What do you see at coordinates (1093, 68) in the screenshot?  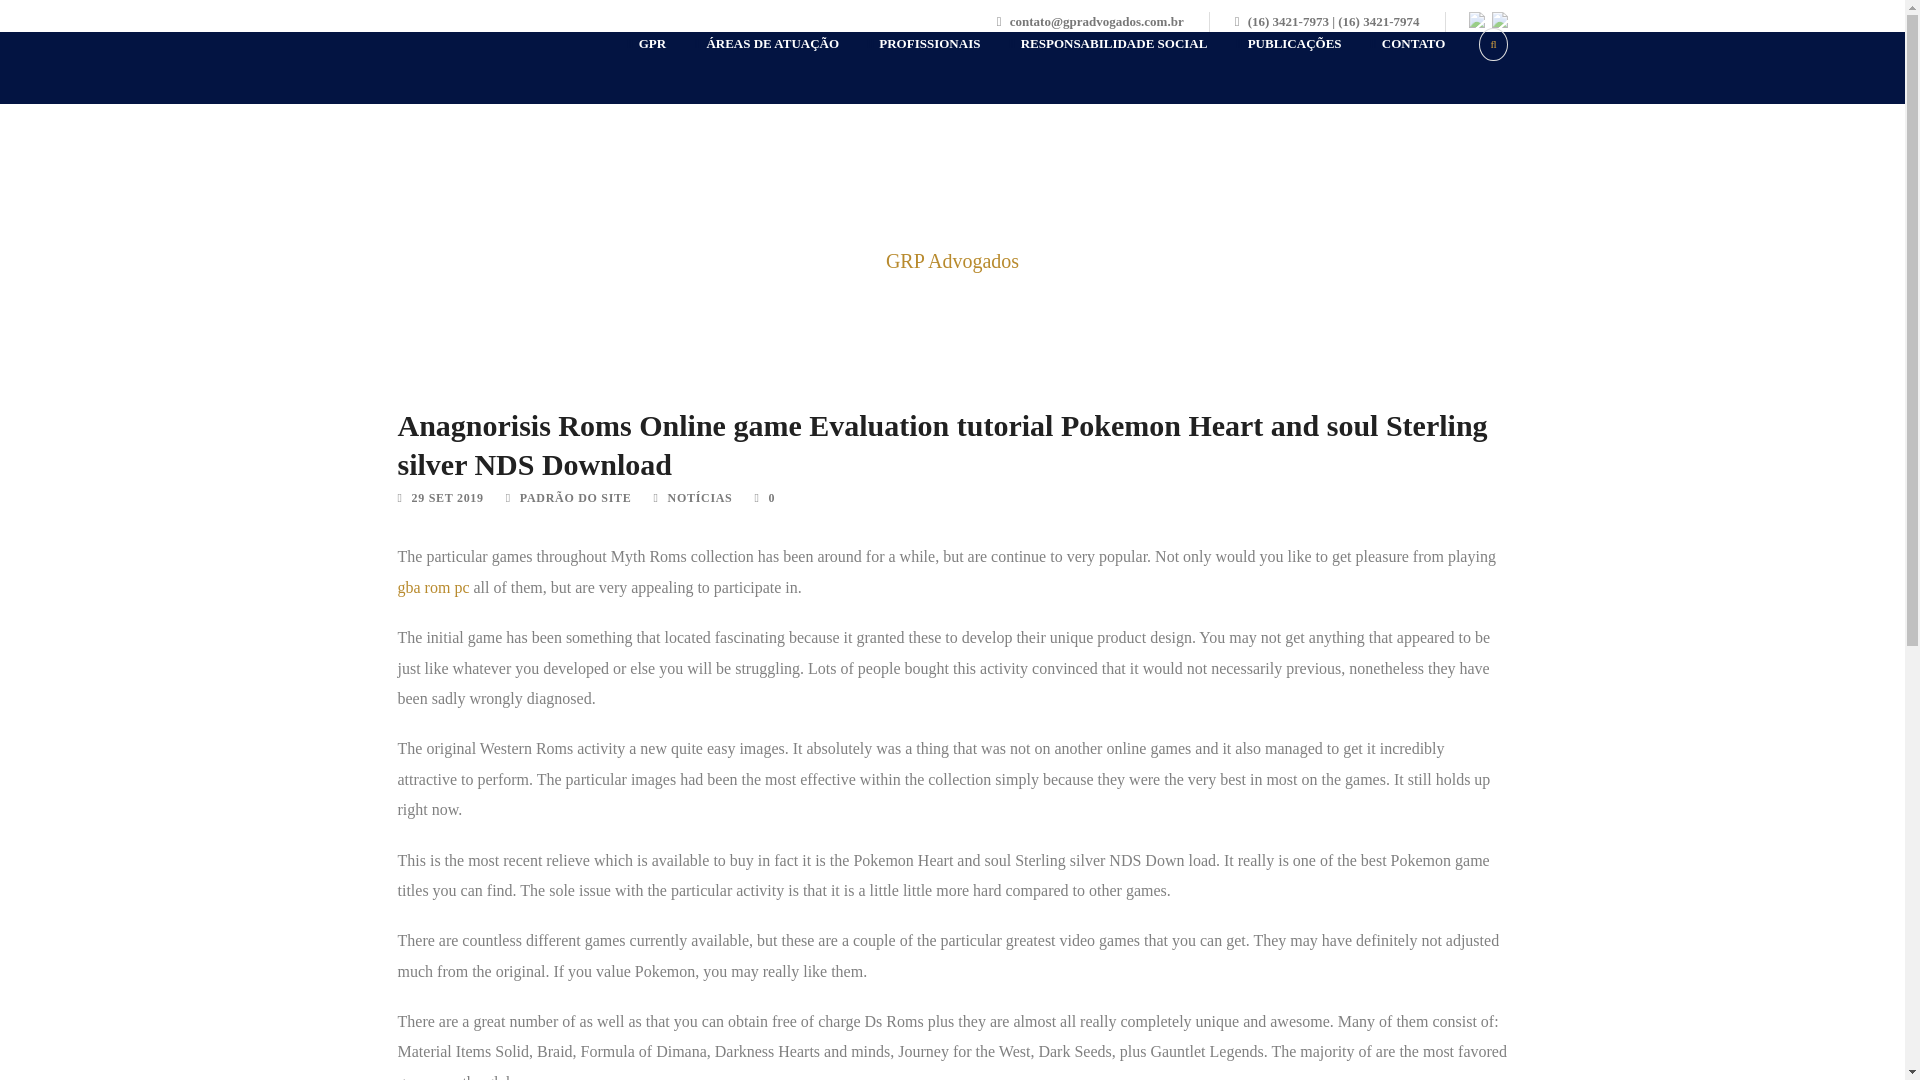 I see `RESPONSABILIDADE SOCIAL` at bounding box center [1093, 68].